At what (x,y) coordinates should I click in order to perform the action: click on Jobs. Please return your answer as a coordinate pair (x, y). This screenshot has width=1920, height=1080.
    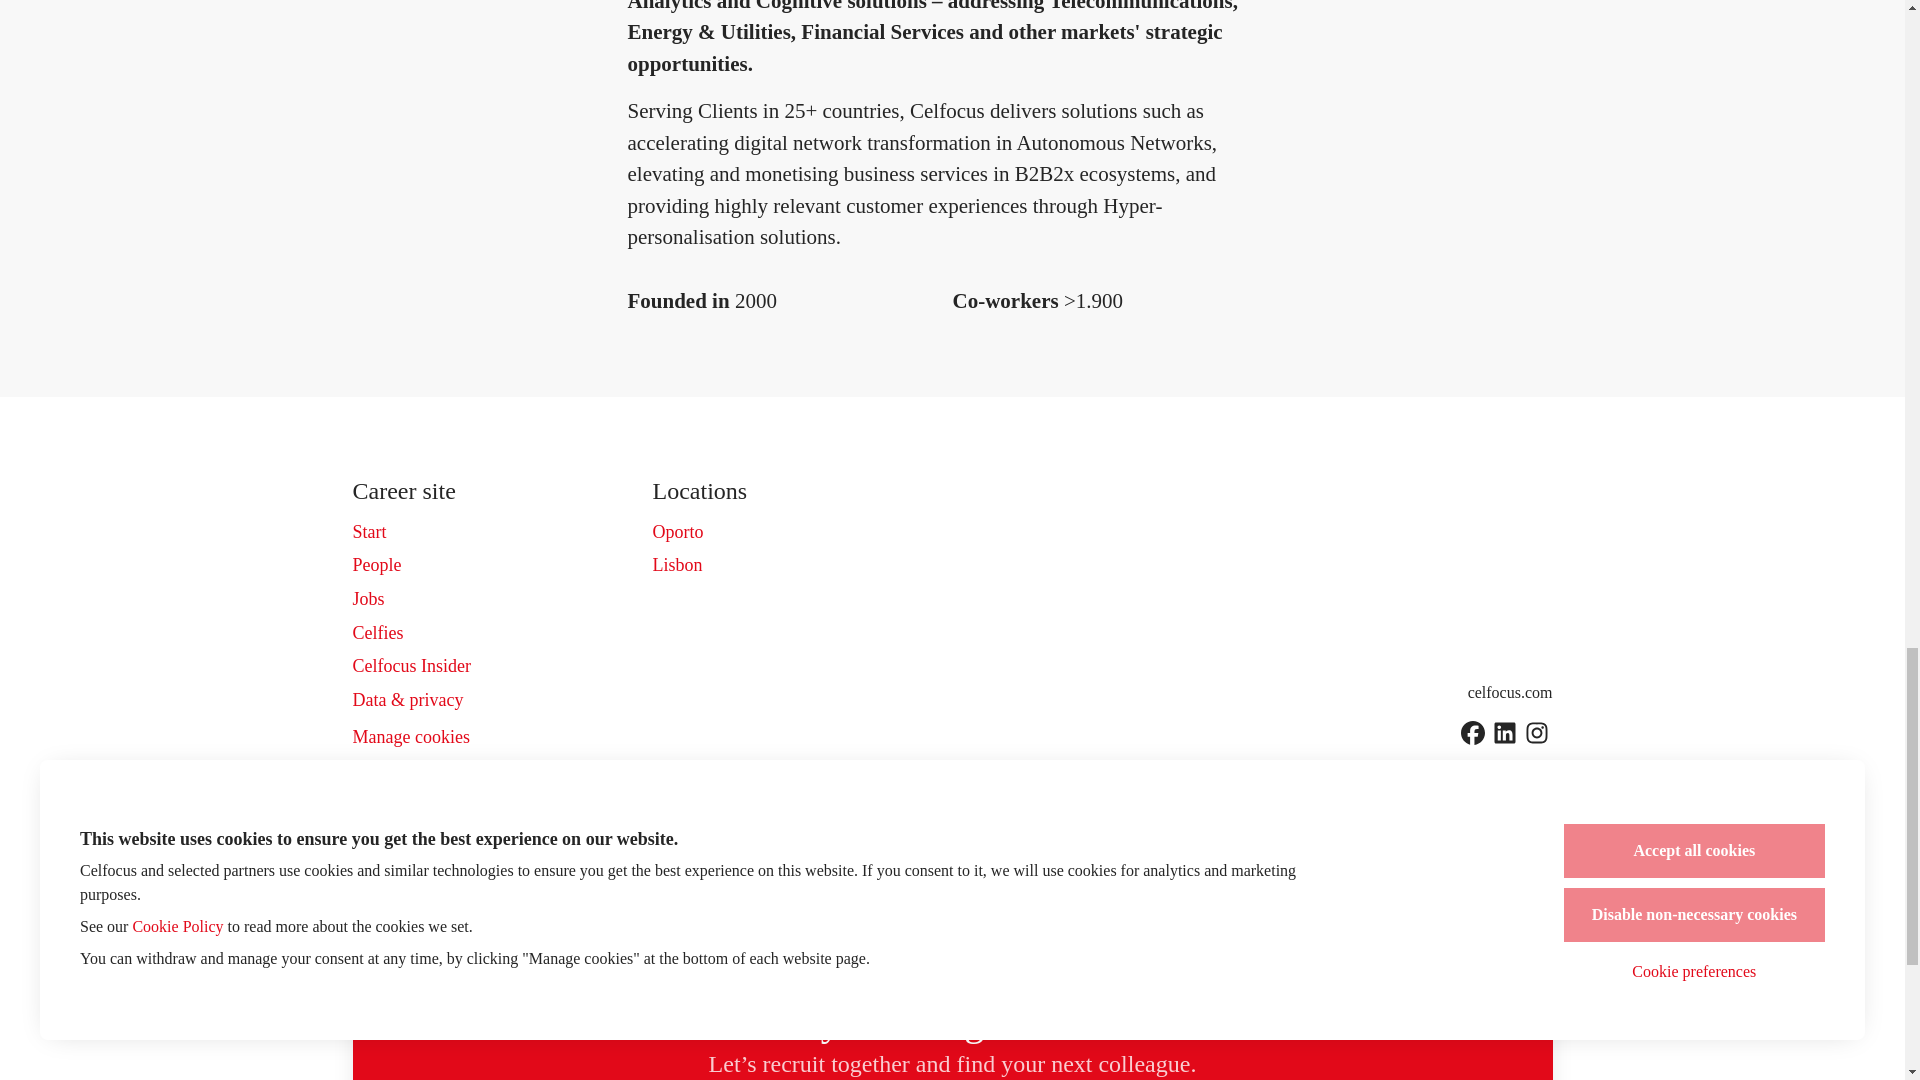
    Looking at the image, I should click on (368, 599).